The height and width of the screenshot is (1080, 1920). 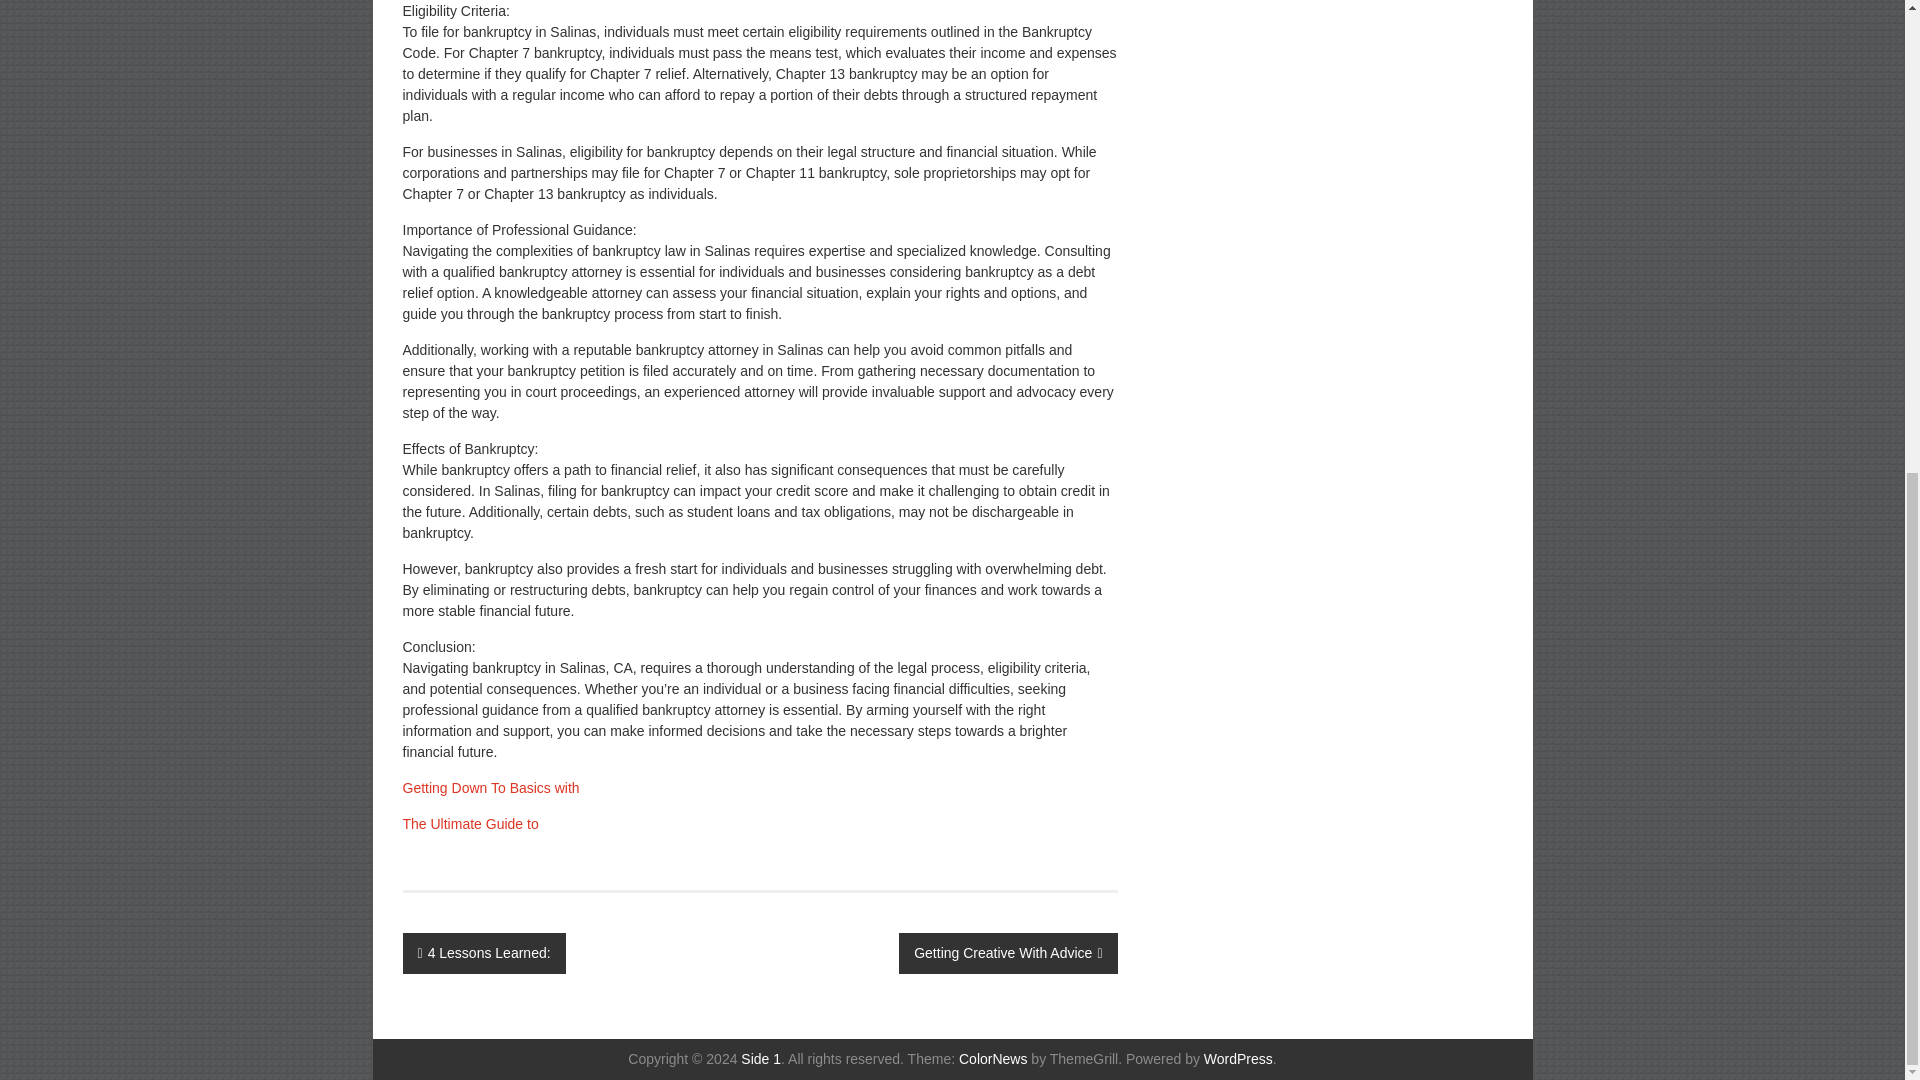 I want to click on Getting Down To Basics with, so click(x=490, y=787).